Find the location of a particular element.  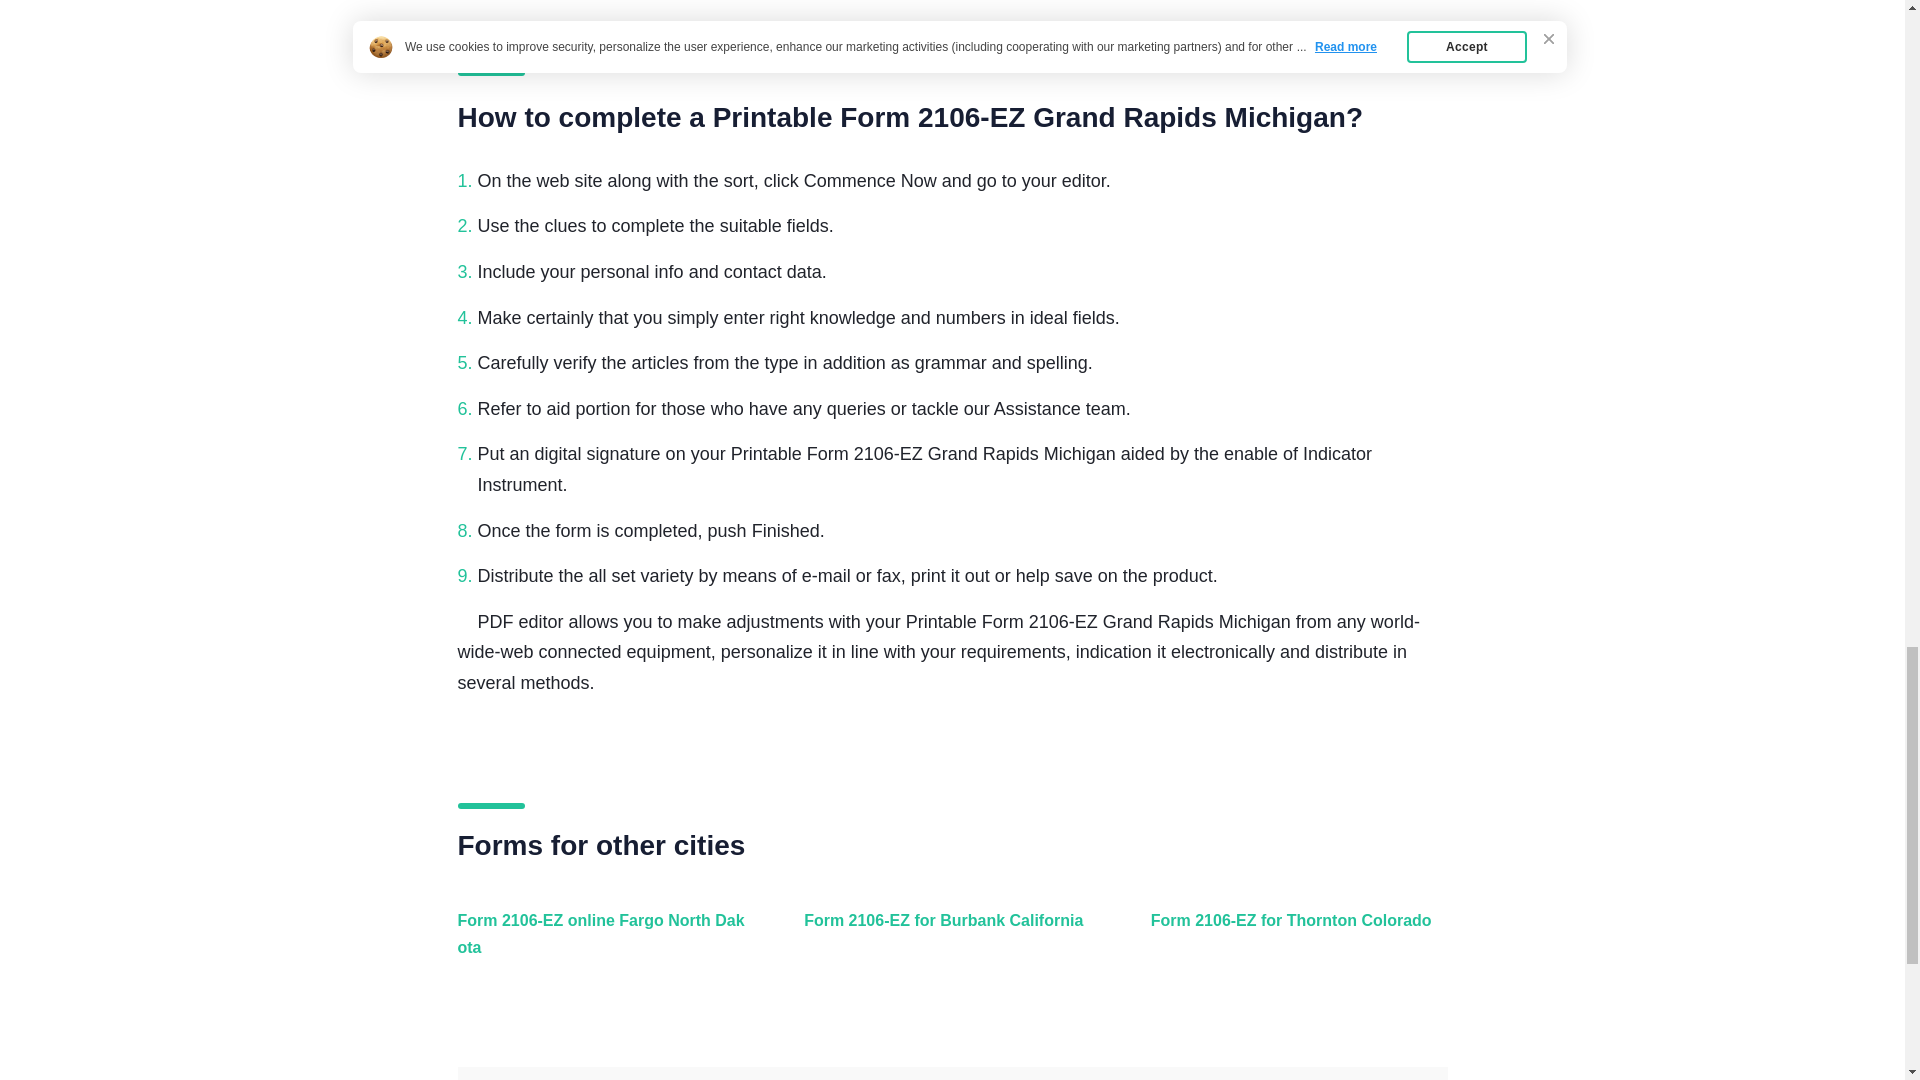

Form 2106-EZ online Fargo North Dakota is located at coordinates (602, 944).